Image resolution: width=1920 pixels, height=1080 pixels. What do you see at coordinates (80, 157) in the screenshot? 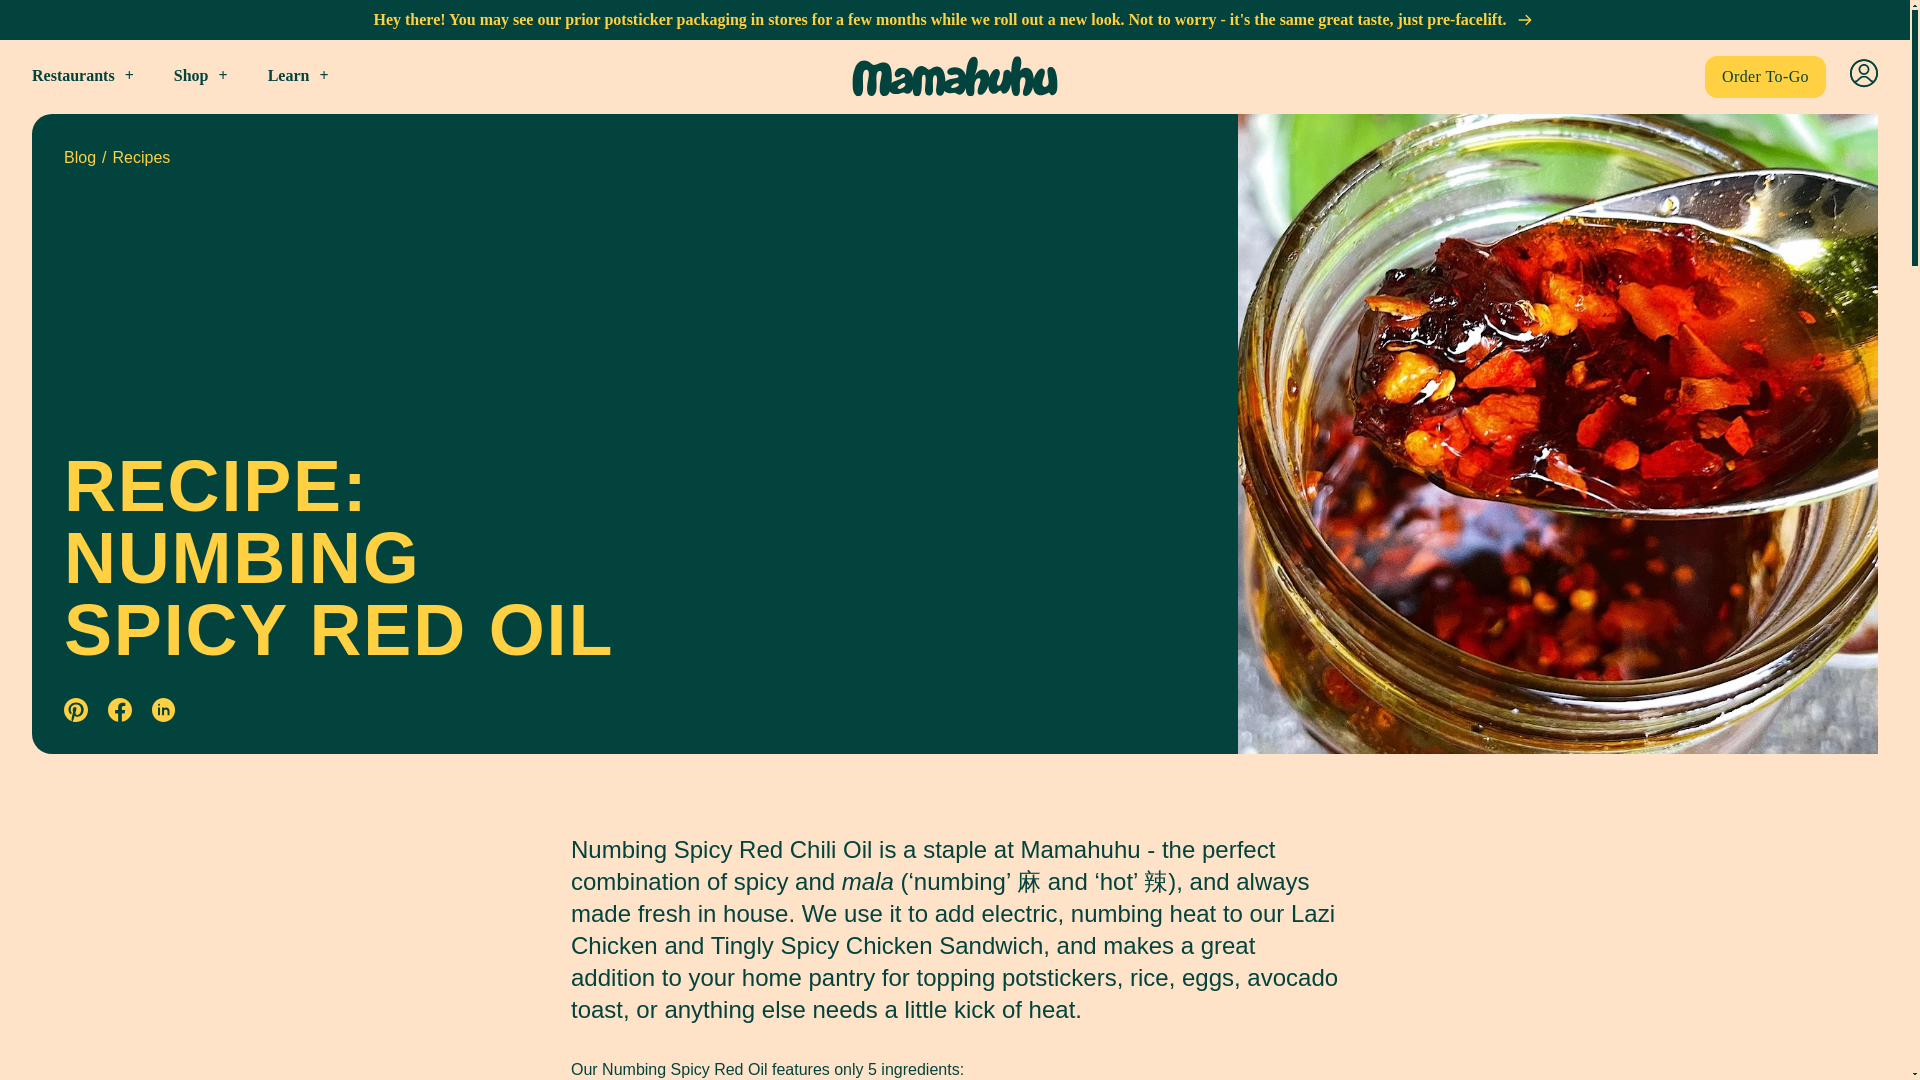
I see `Blog` at bounding box center [80, 157].